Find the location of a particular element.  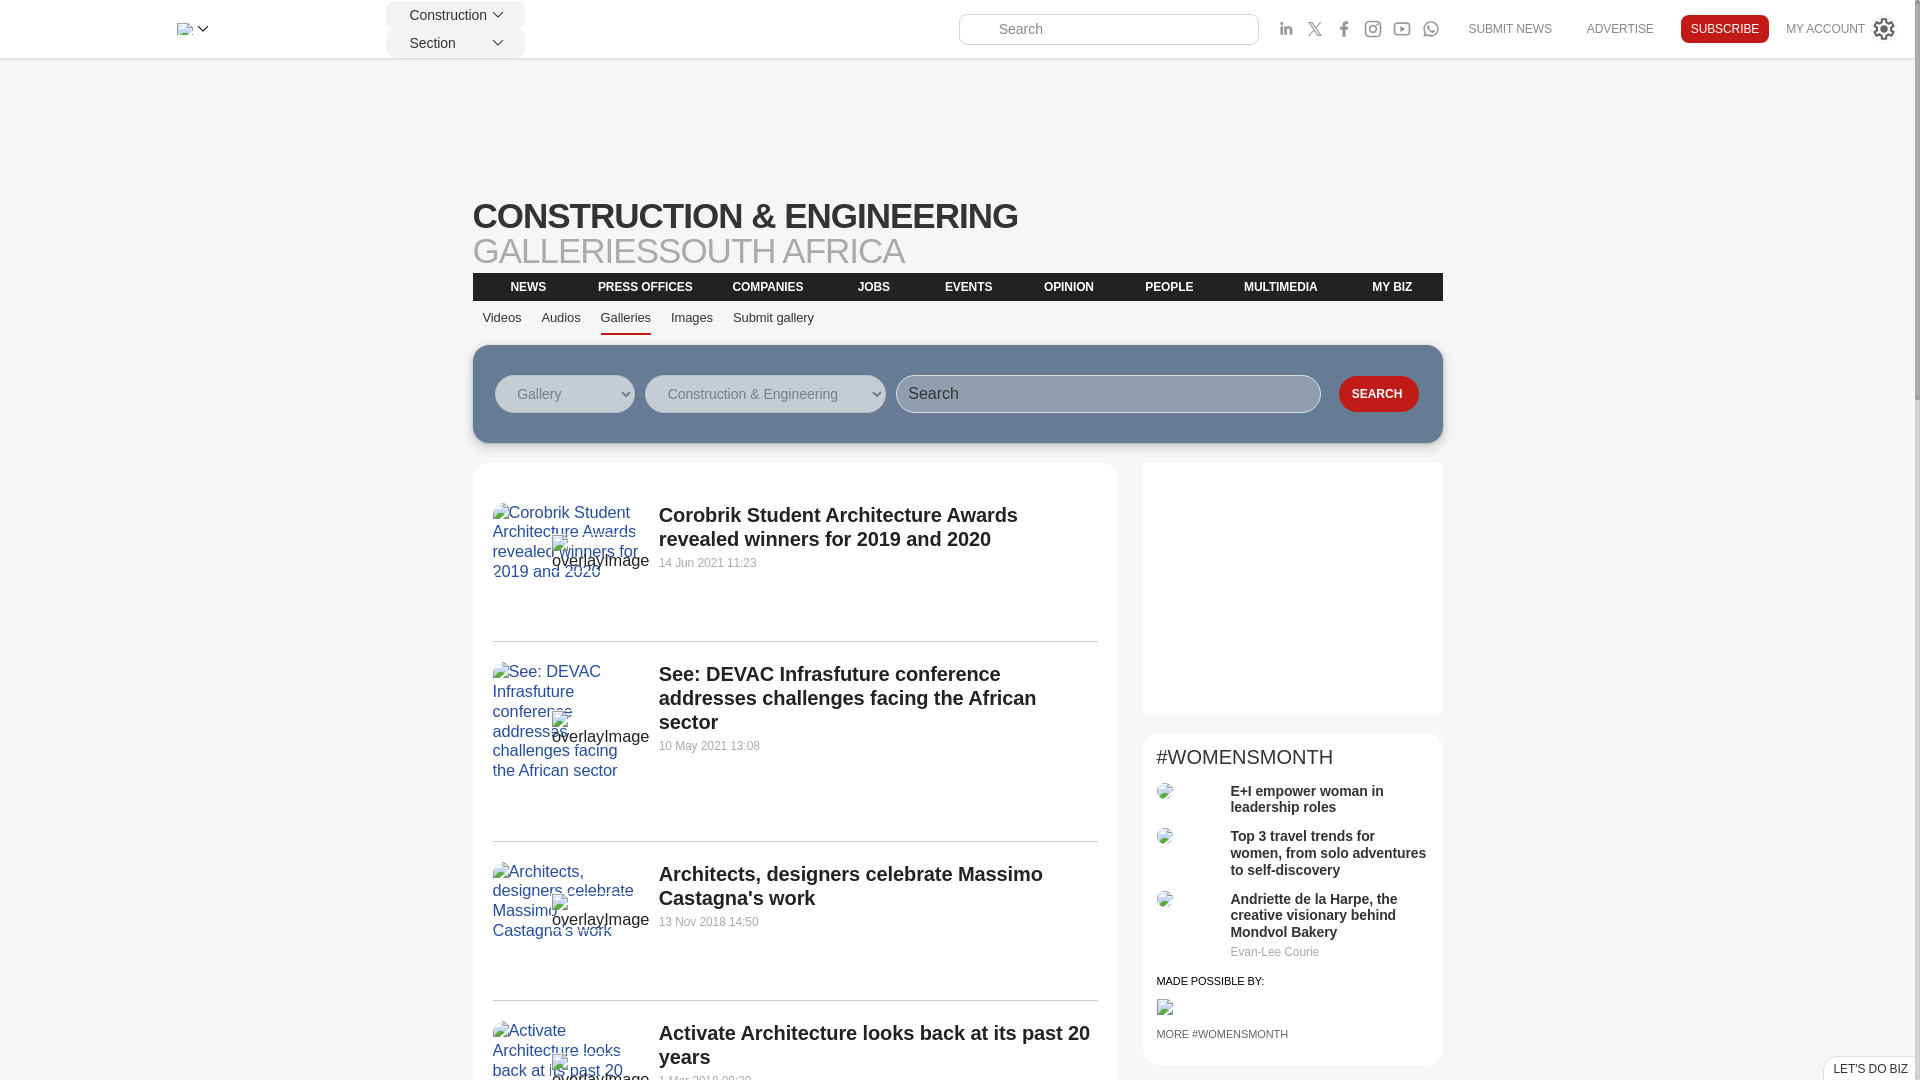

Search is located at coordinates (1378, 393).